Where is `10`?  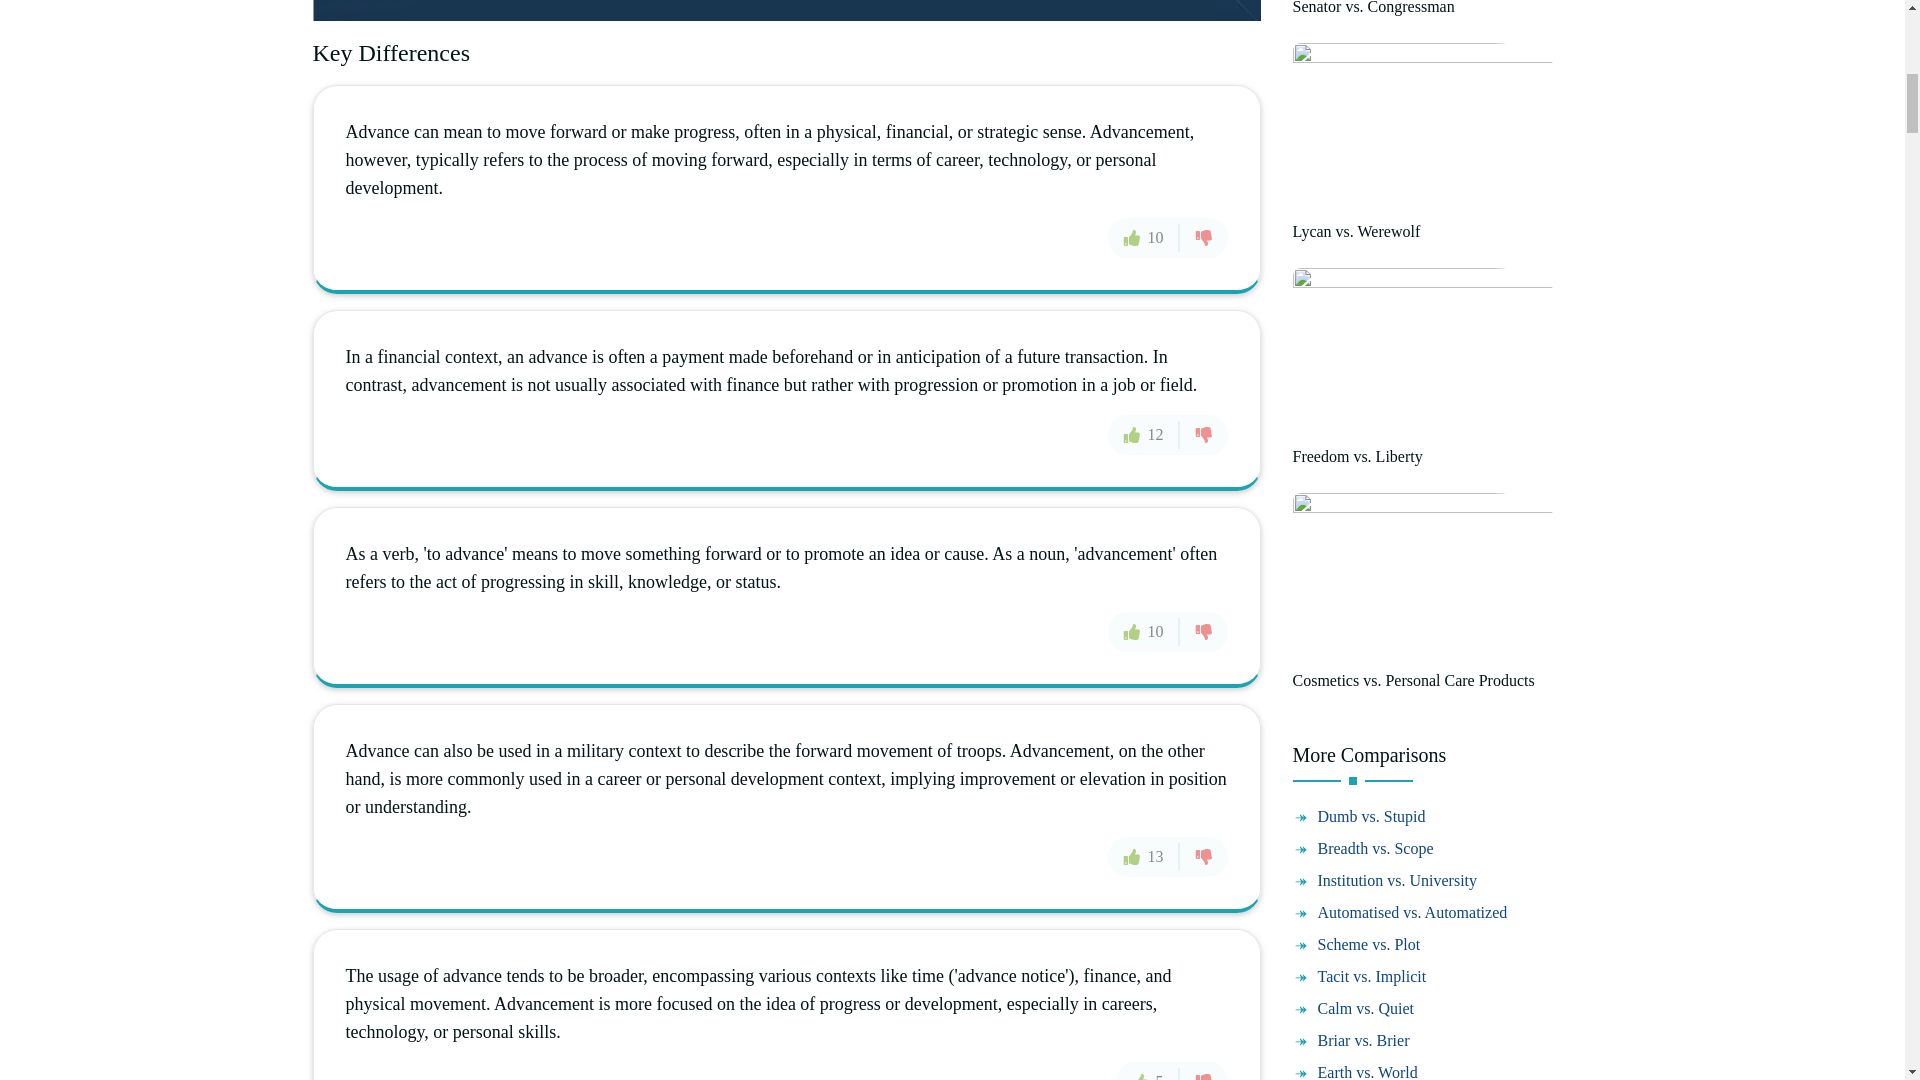
10 is located at coordinates (1144, 632).